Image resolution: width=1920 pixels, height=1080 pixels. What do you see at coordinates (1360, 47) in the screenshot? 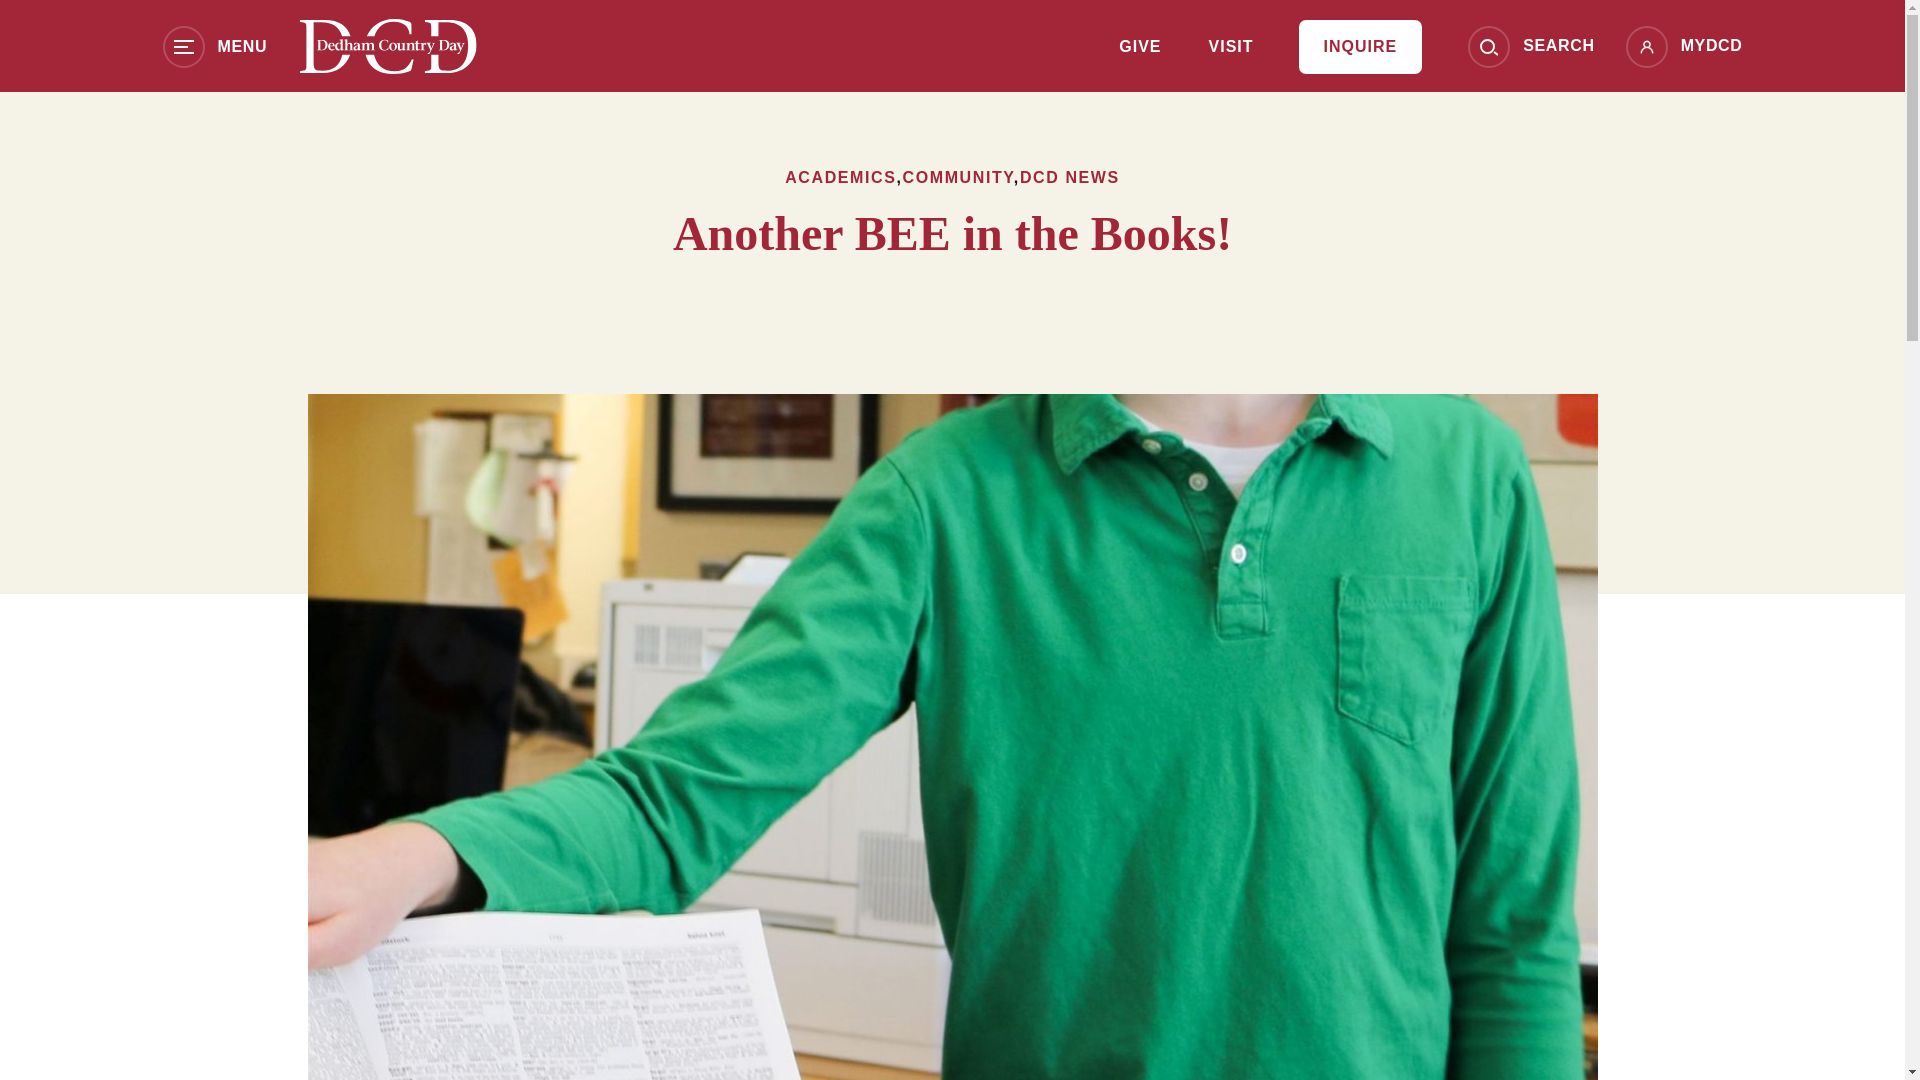
I see `INQUIRE` at bounding box center [1360, 47].